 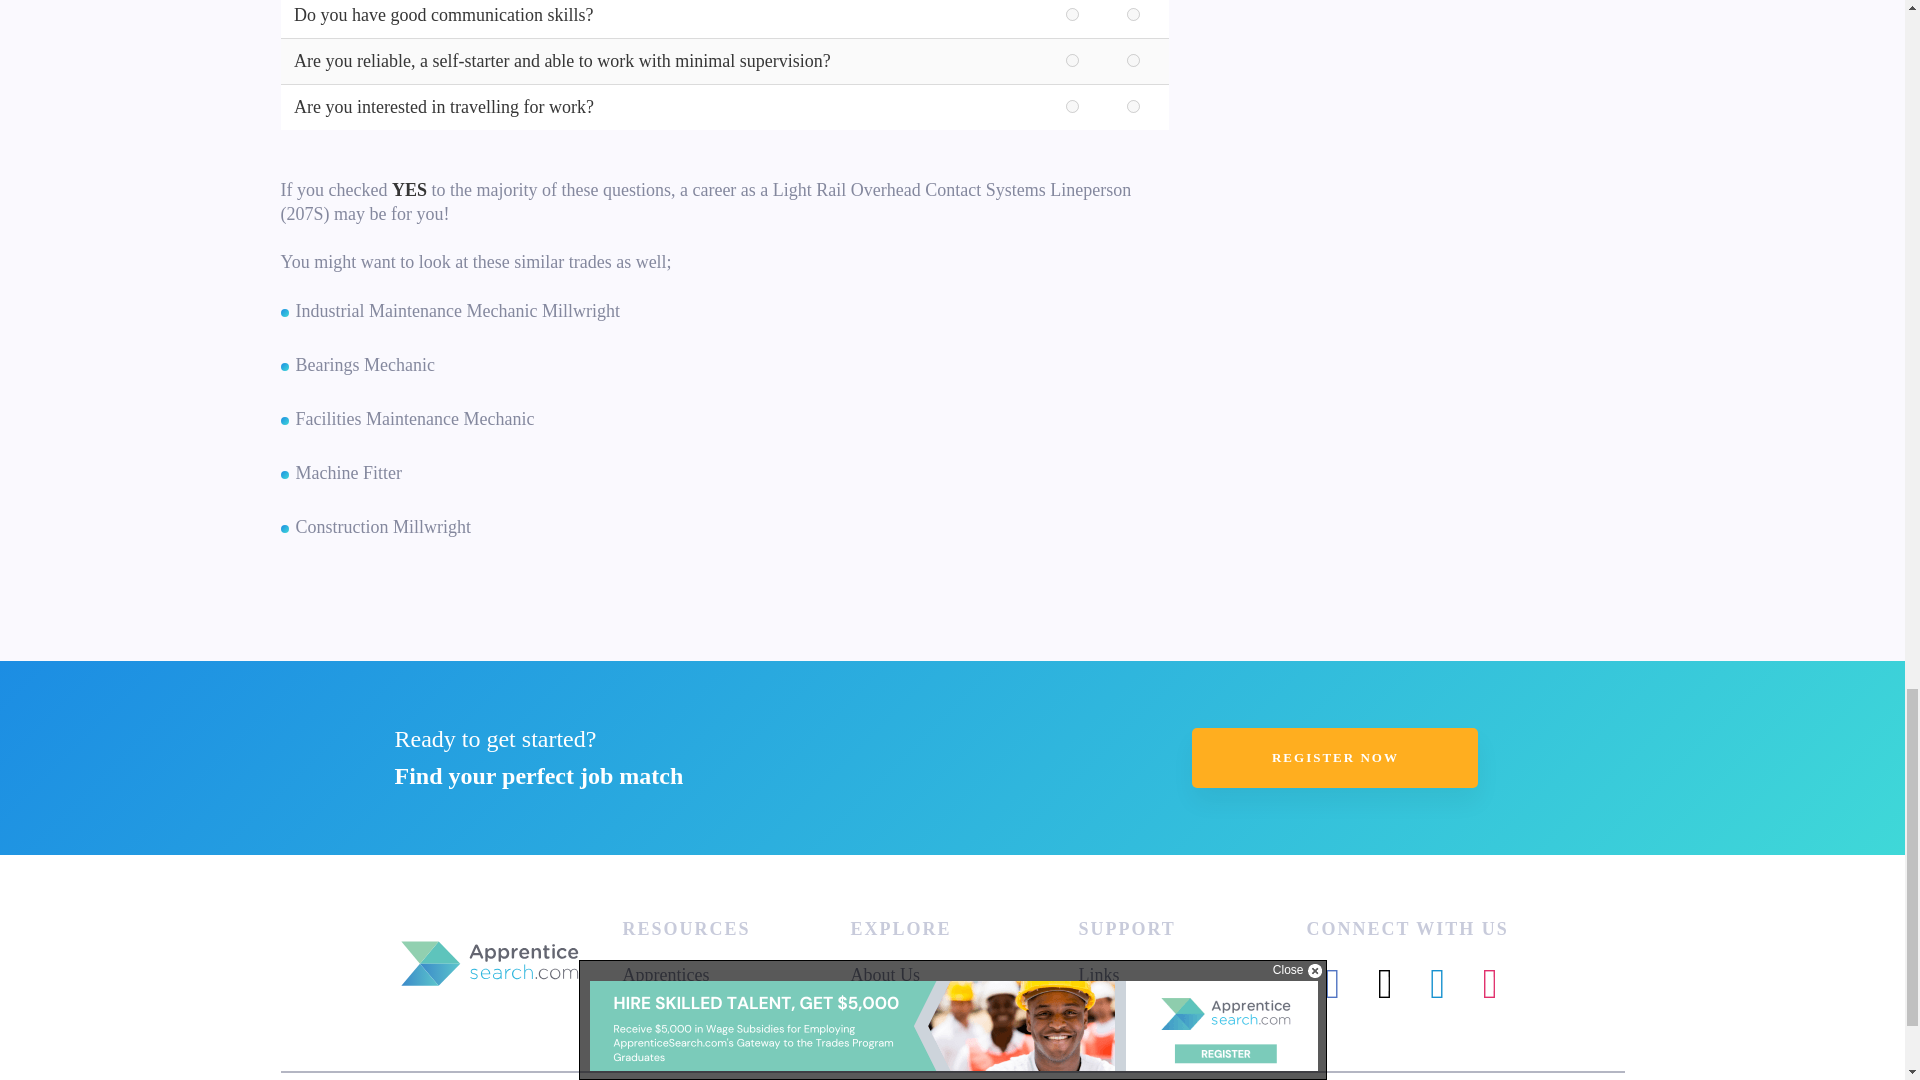 What do you see at coordinates (1132, 60) in the screenshot?
I see `on` at bounding box center [1132, 60].